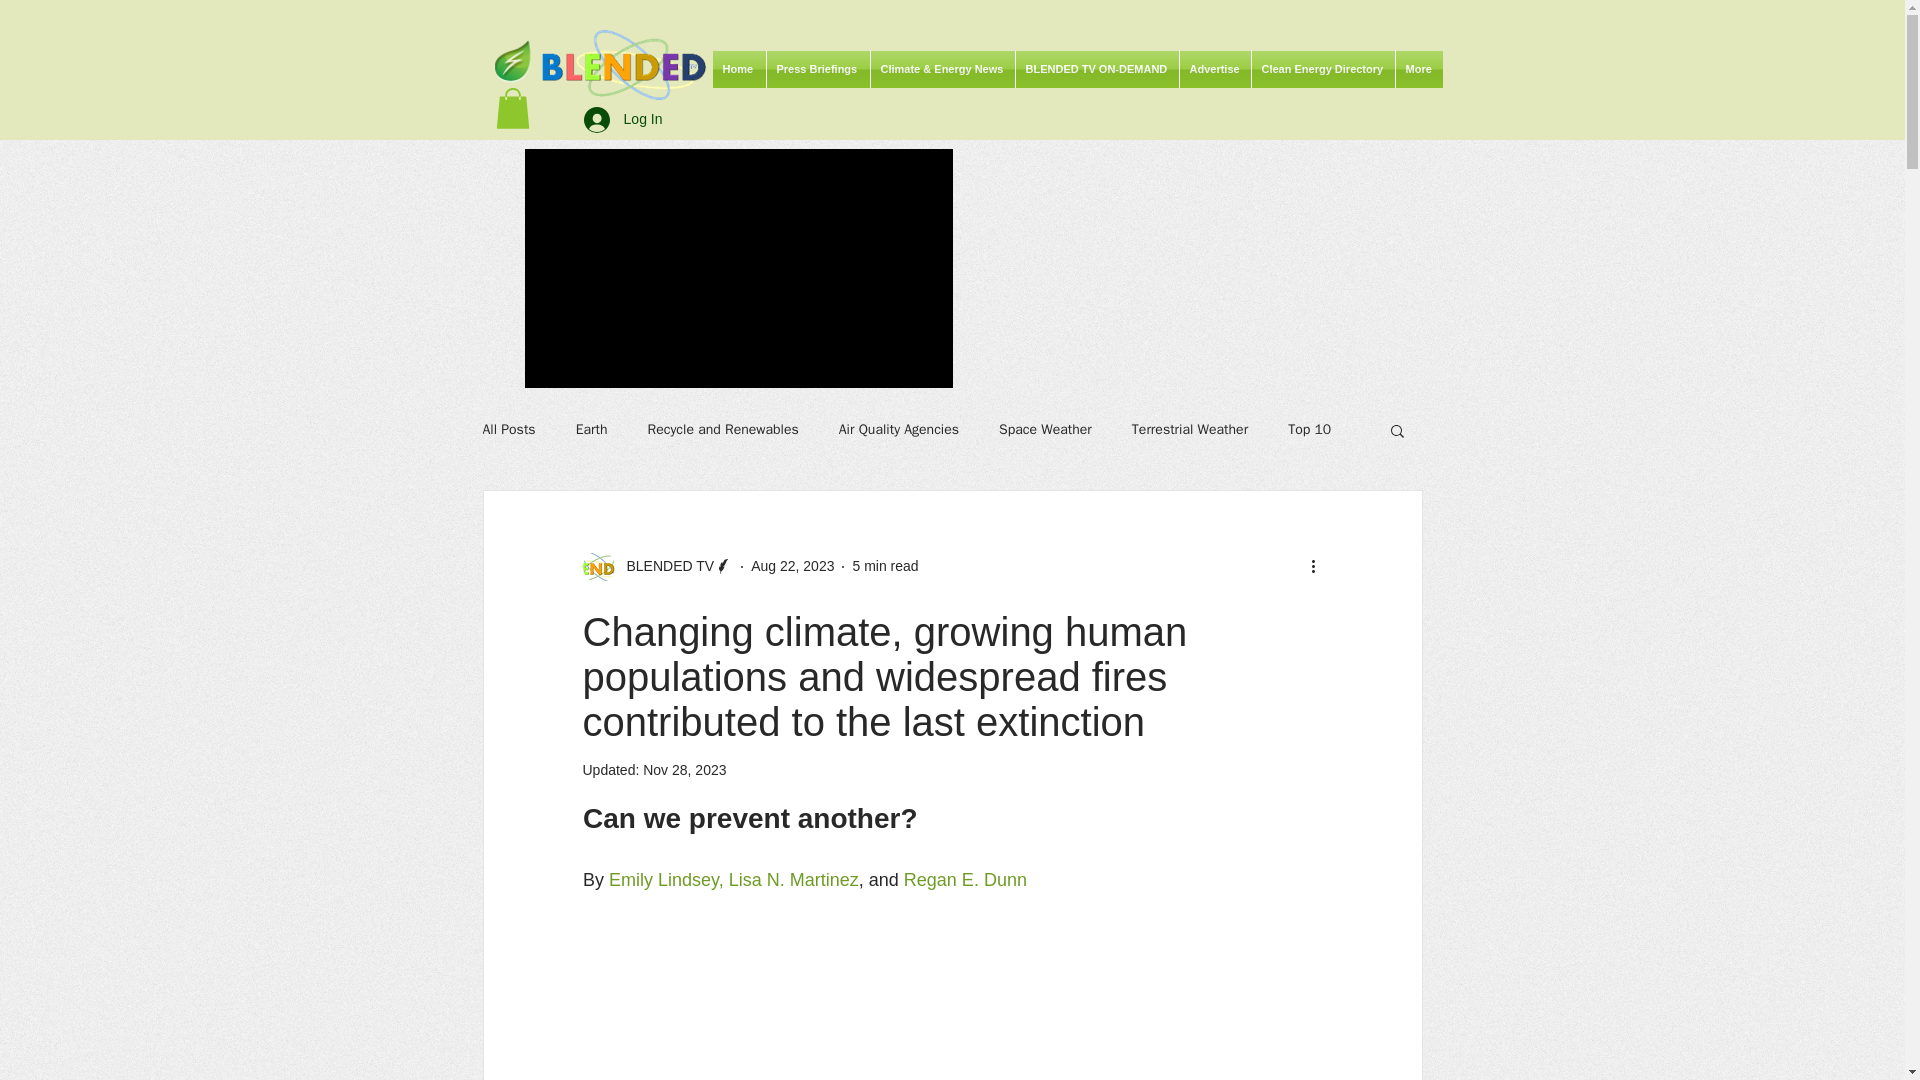 The image size is (1920, 1080). I want to click on Aug 22, 2023, so click(792, 566).